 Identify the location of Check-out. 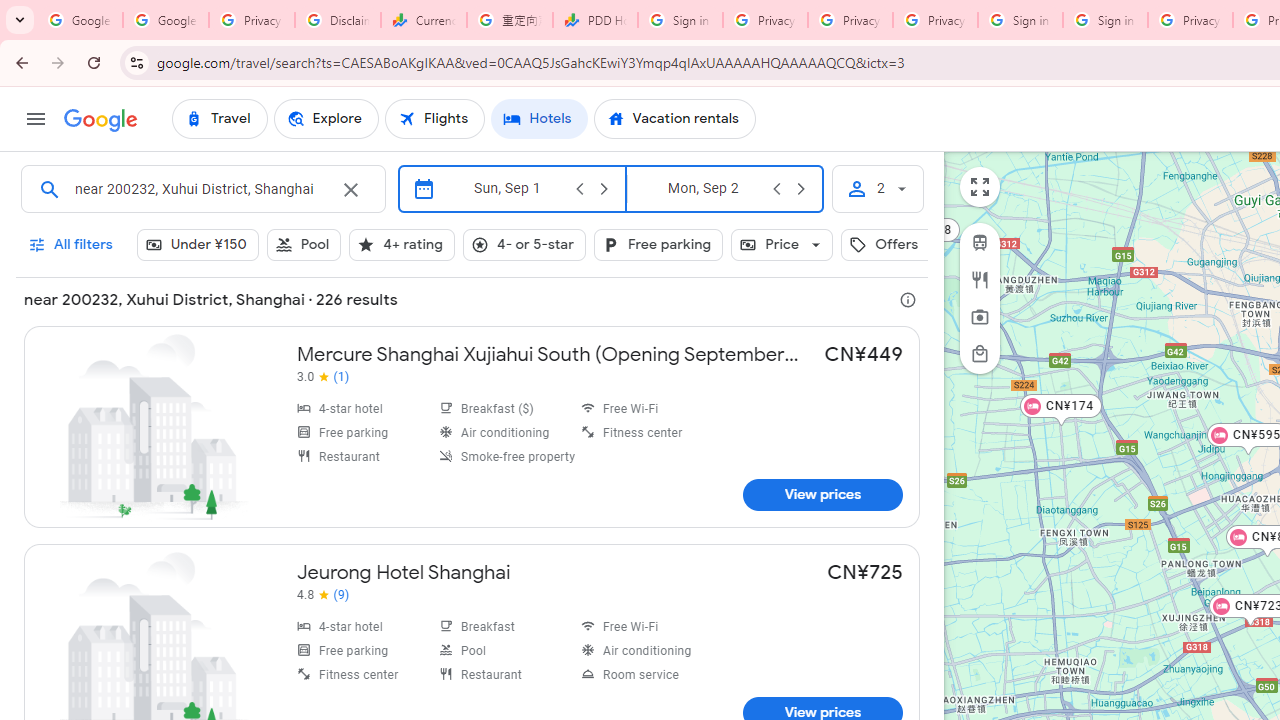
(703, 188).